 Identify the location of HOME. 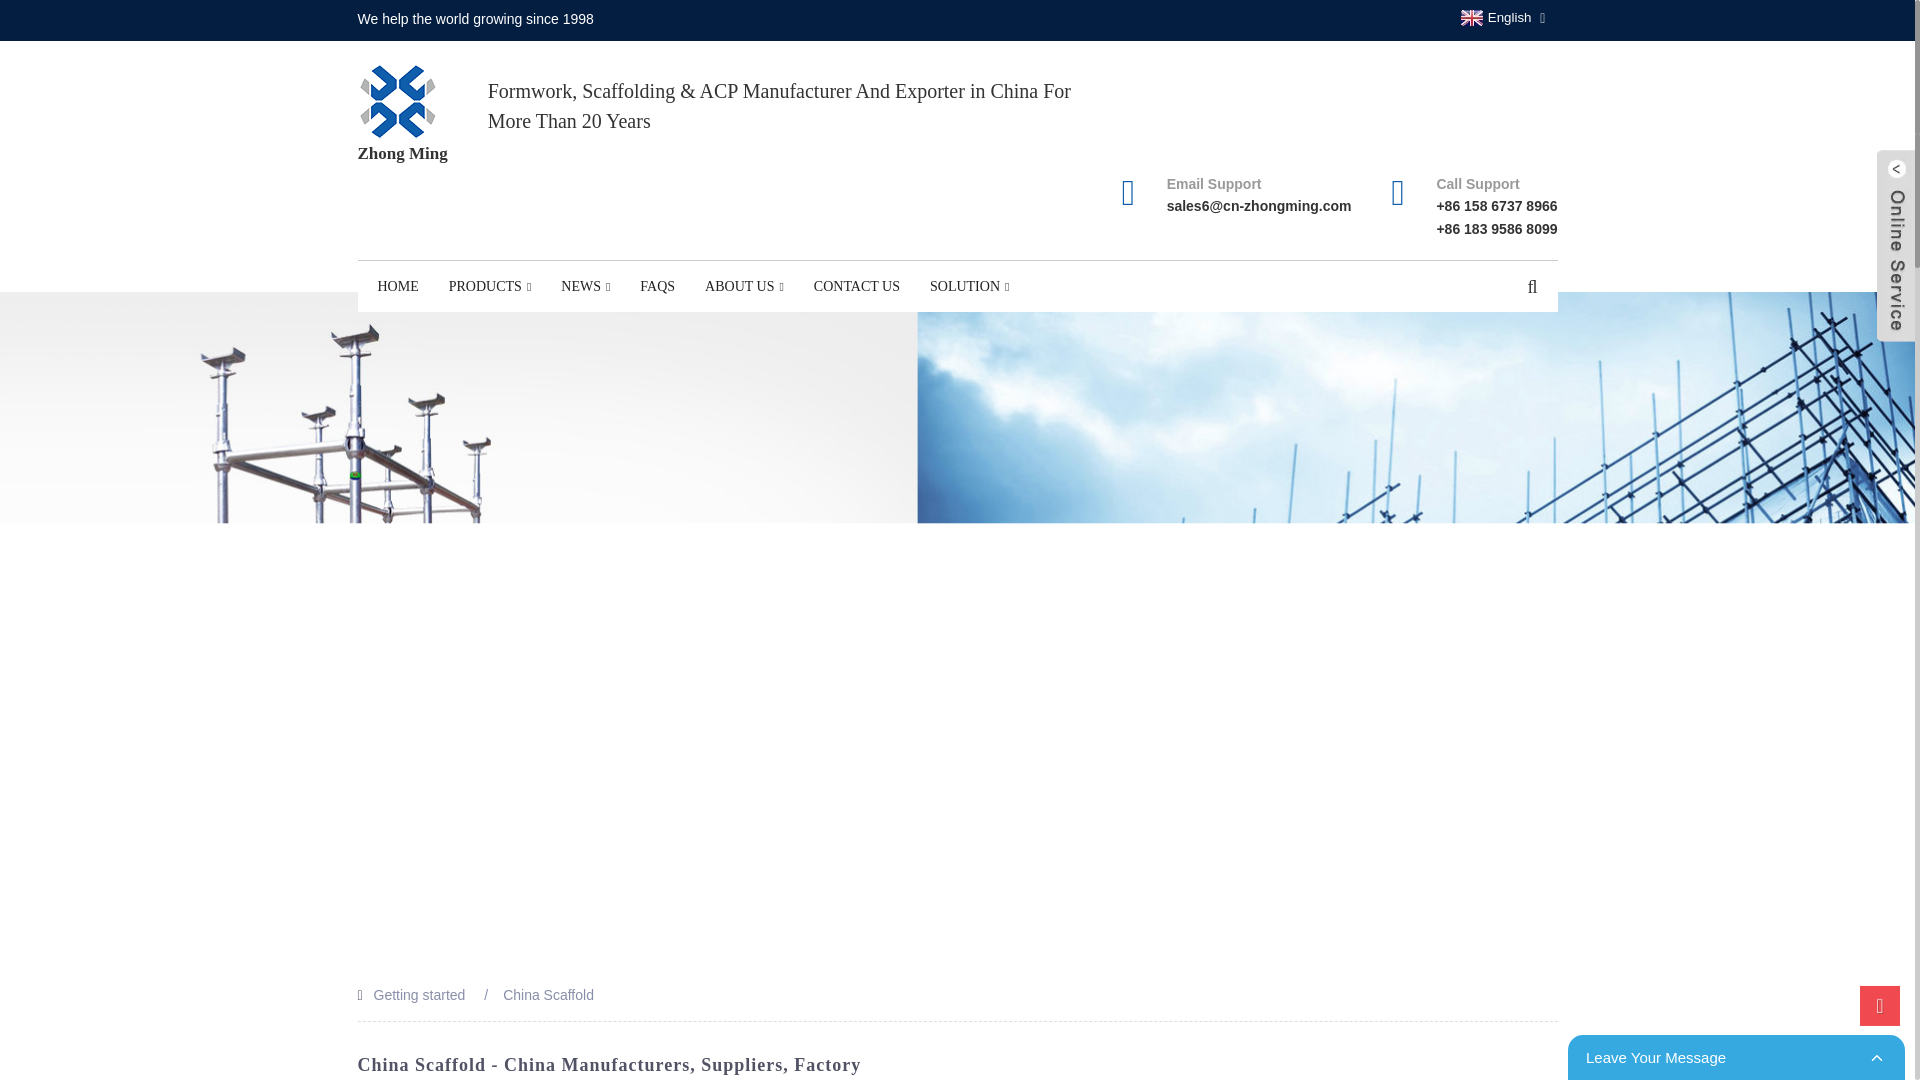
(398, 287).